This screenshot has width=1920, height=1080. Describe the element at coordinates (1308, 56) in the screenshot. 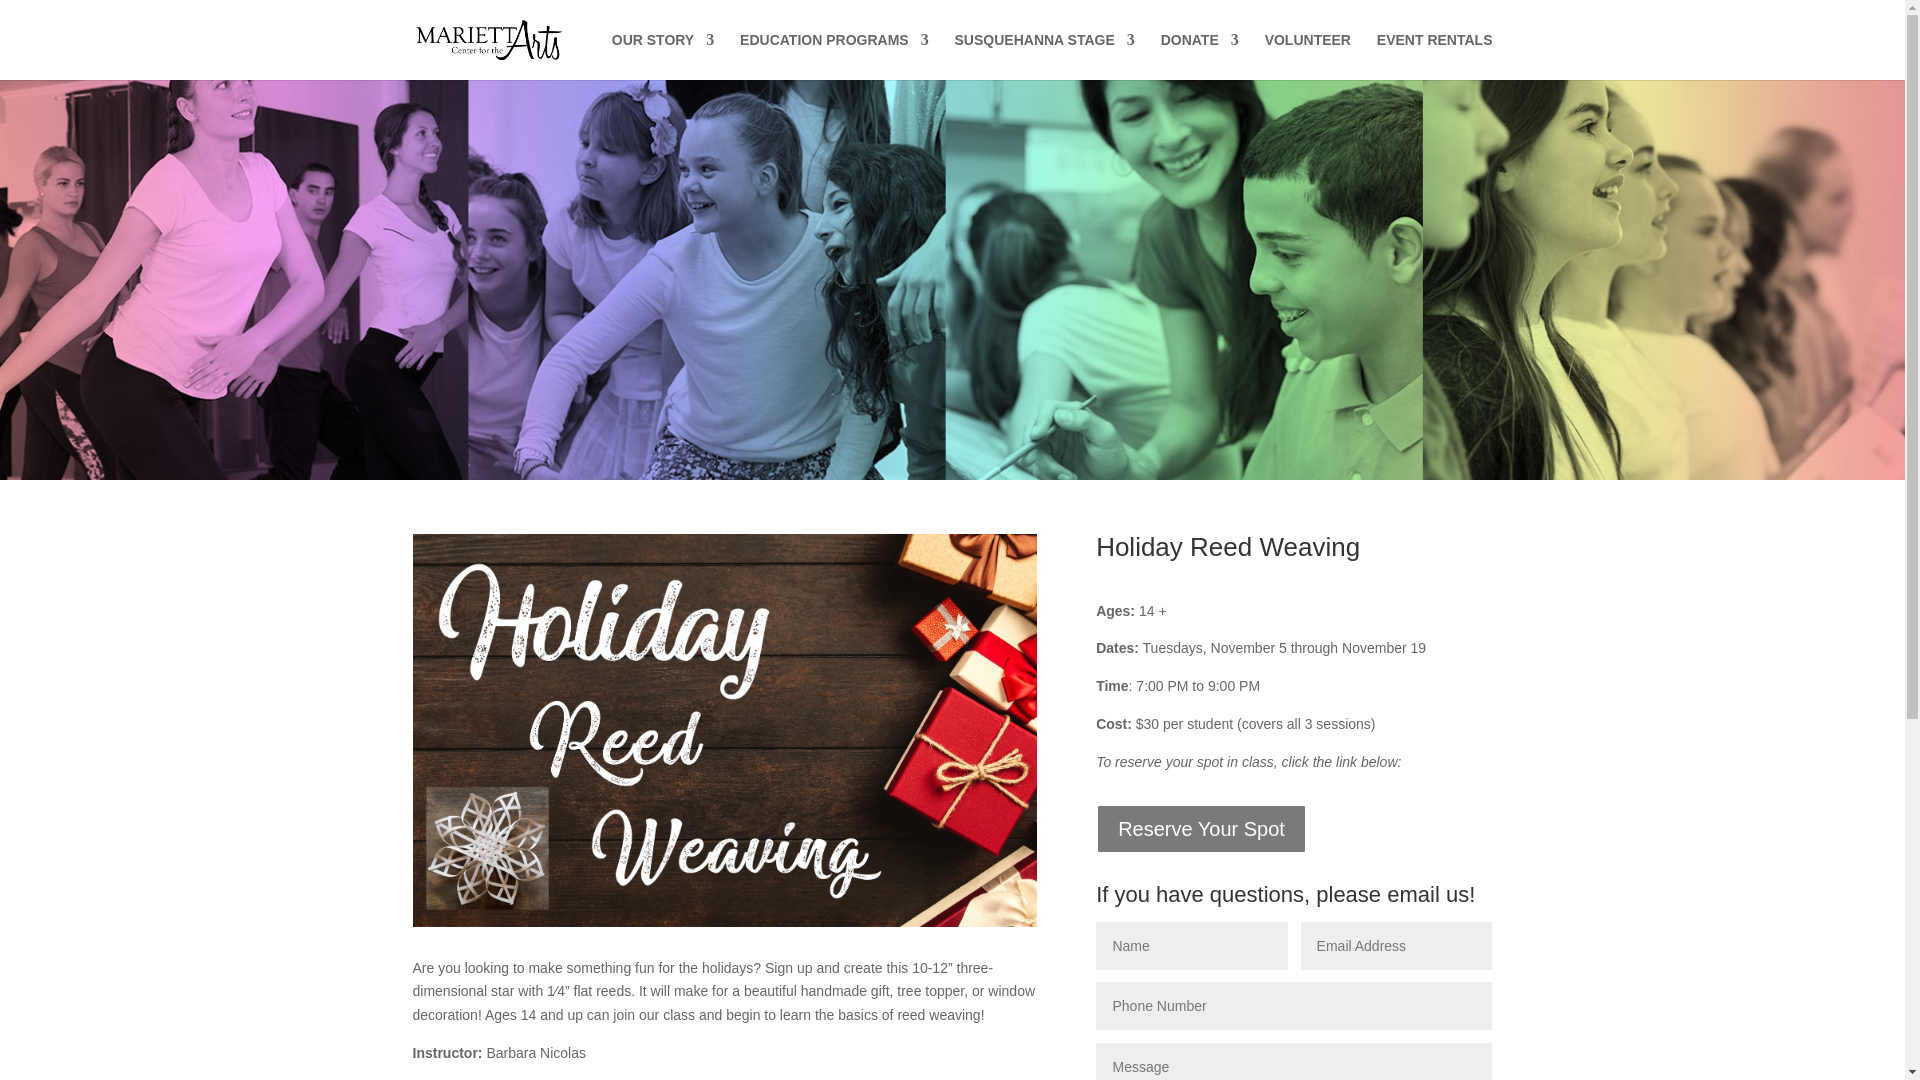

I see `VOLUNTEER` at that location.